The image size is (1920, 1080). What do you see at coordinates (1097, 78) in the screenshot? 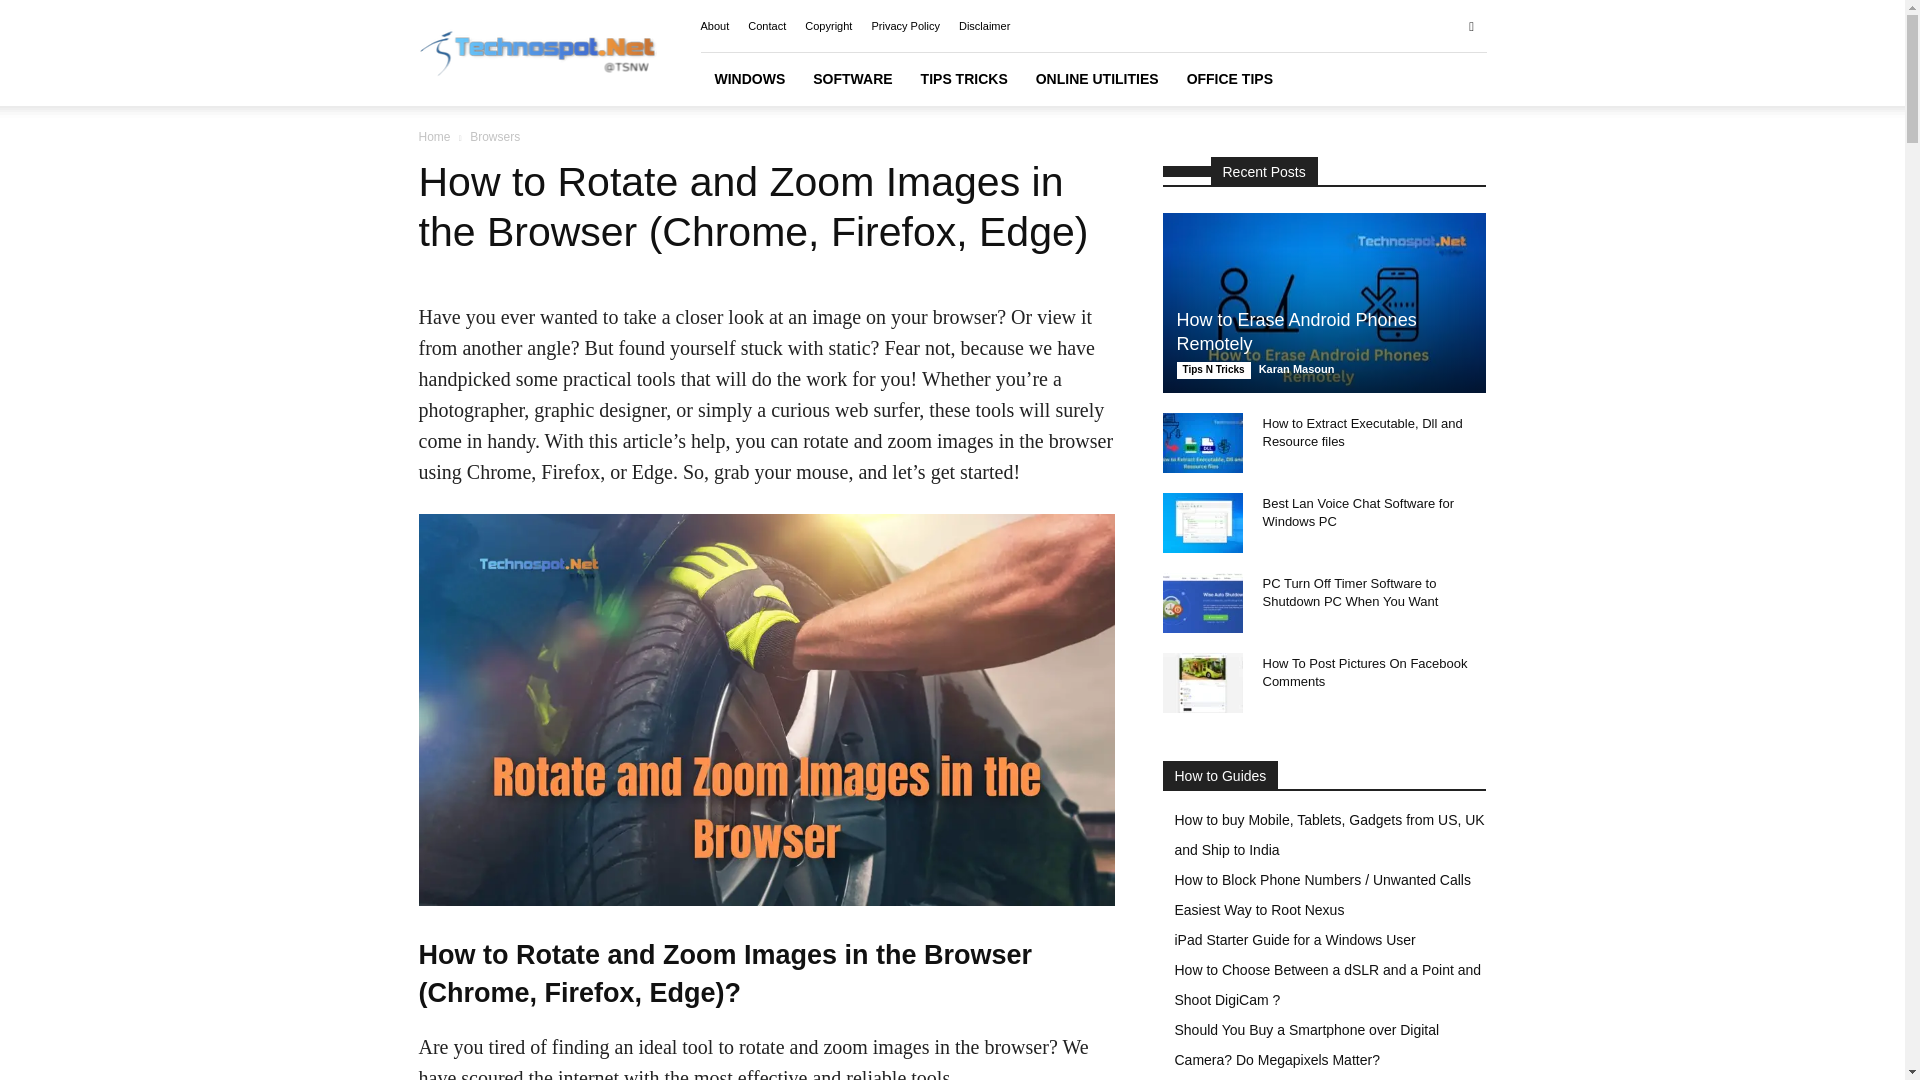
I see `ONLINE UTILITIES` at bounding box center [1097, 78].